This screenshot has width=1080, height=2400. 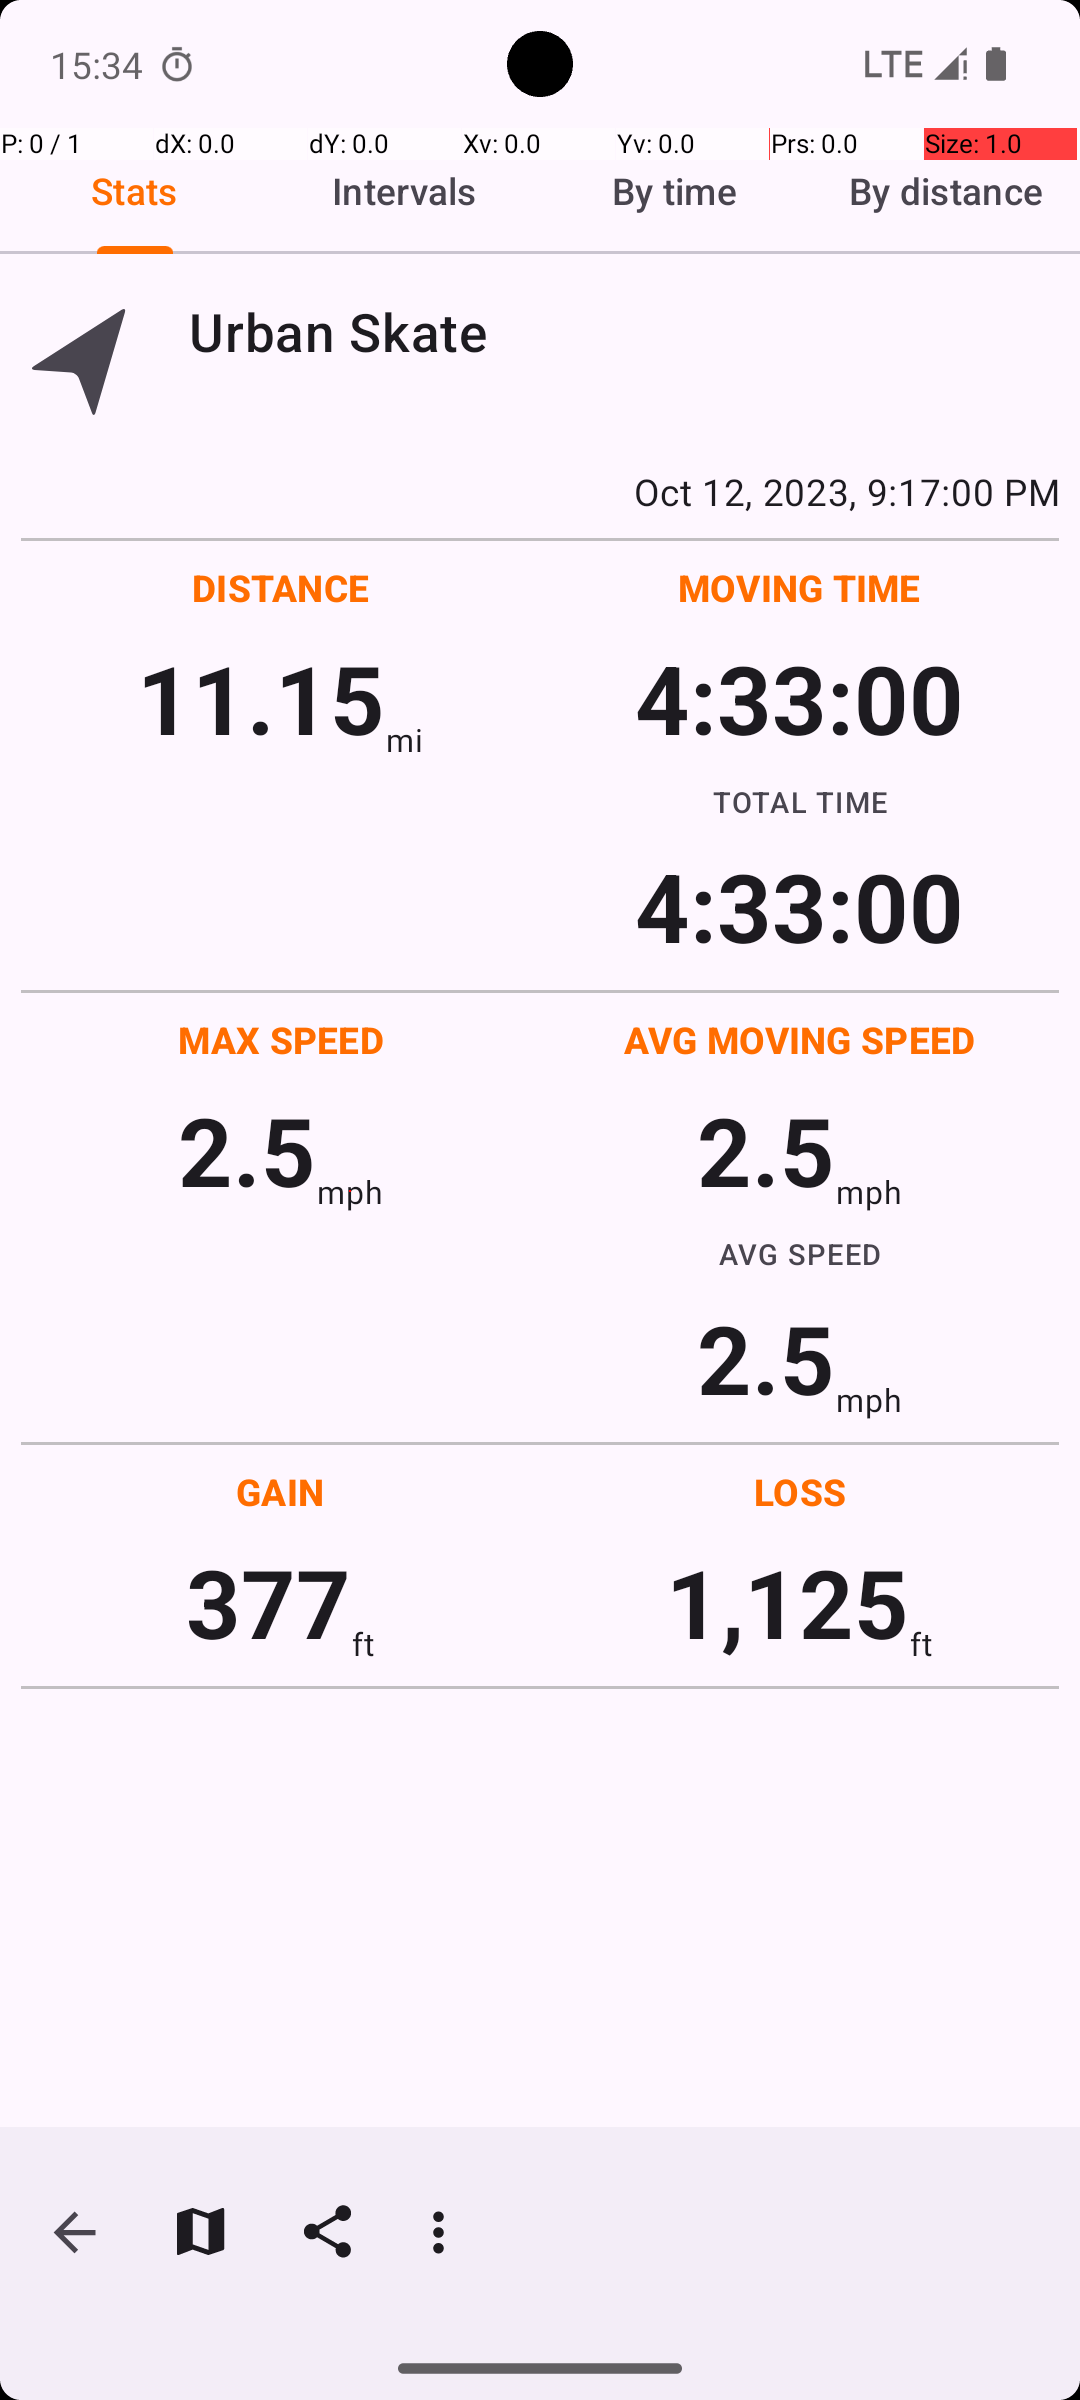 I want to click on Oct 12, 2023, 9:17:00 PM, so click(x=540, y=491).